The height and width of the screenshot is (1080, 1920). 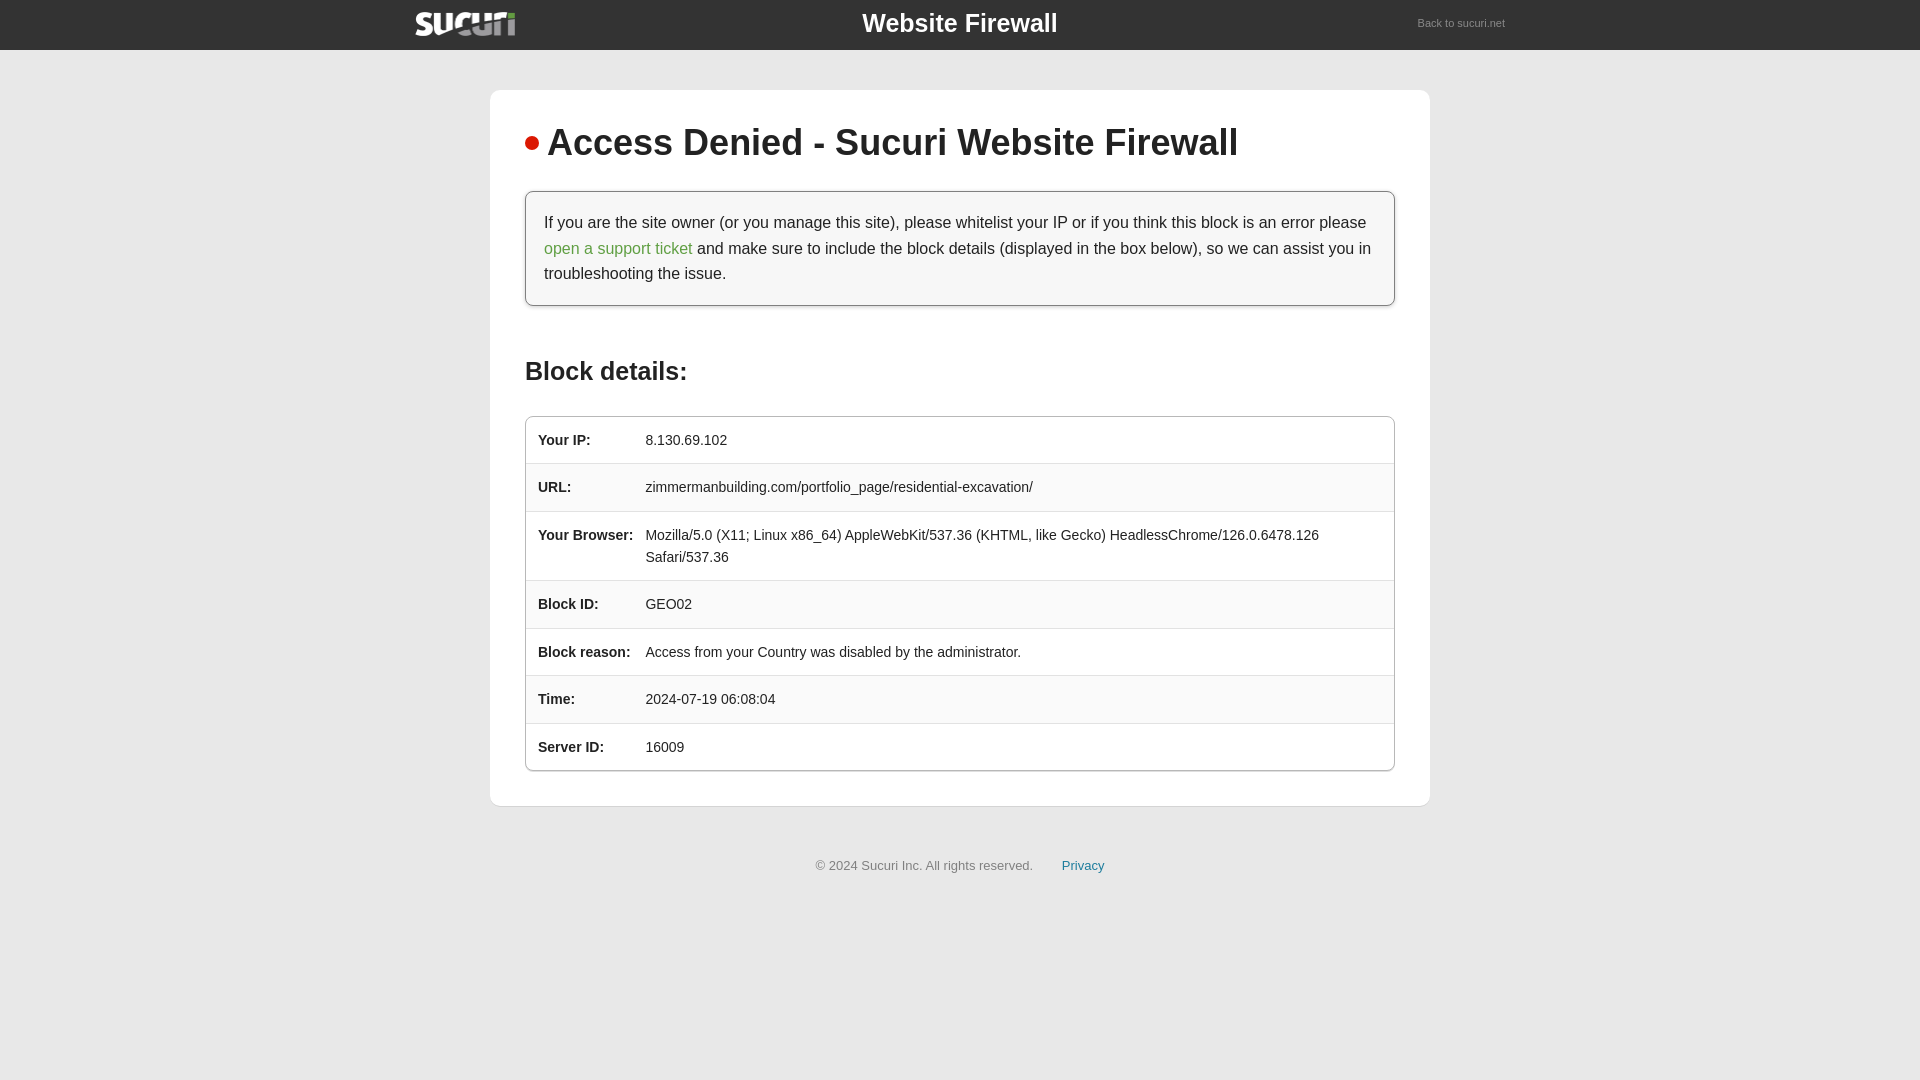 What do you see at coordinates (618, 248) in the screenshot?
I see `open a support ticket` at bounding box center [618, 248].